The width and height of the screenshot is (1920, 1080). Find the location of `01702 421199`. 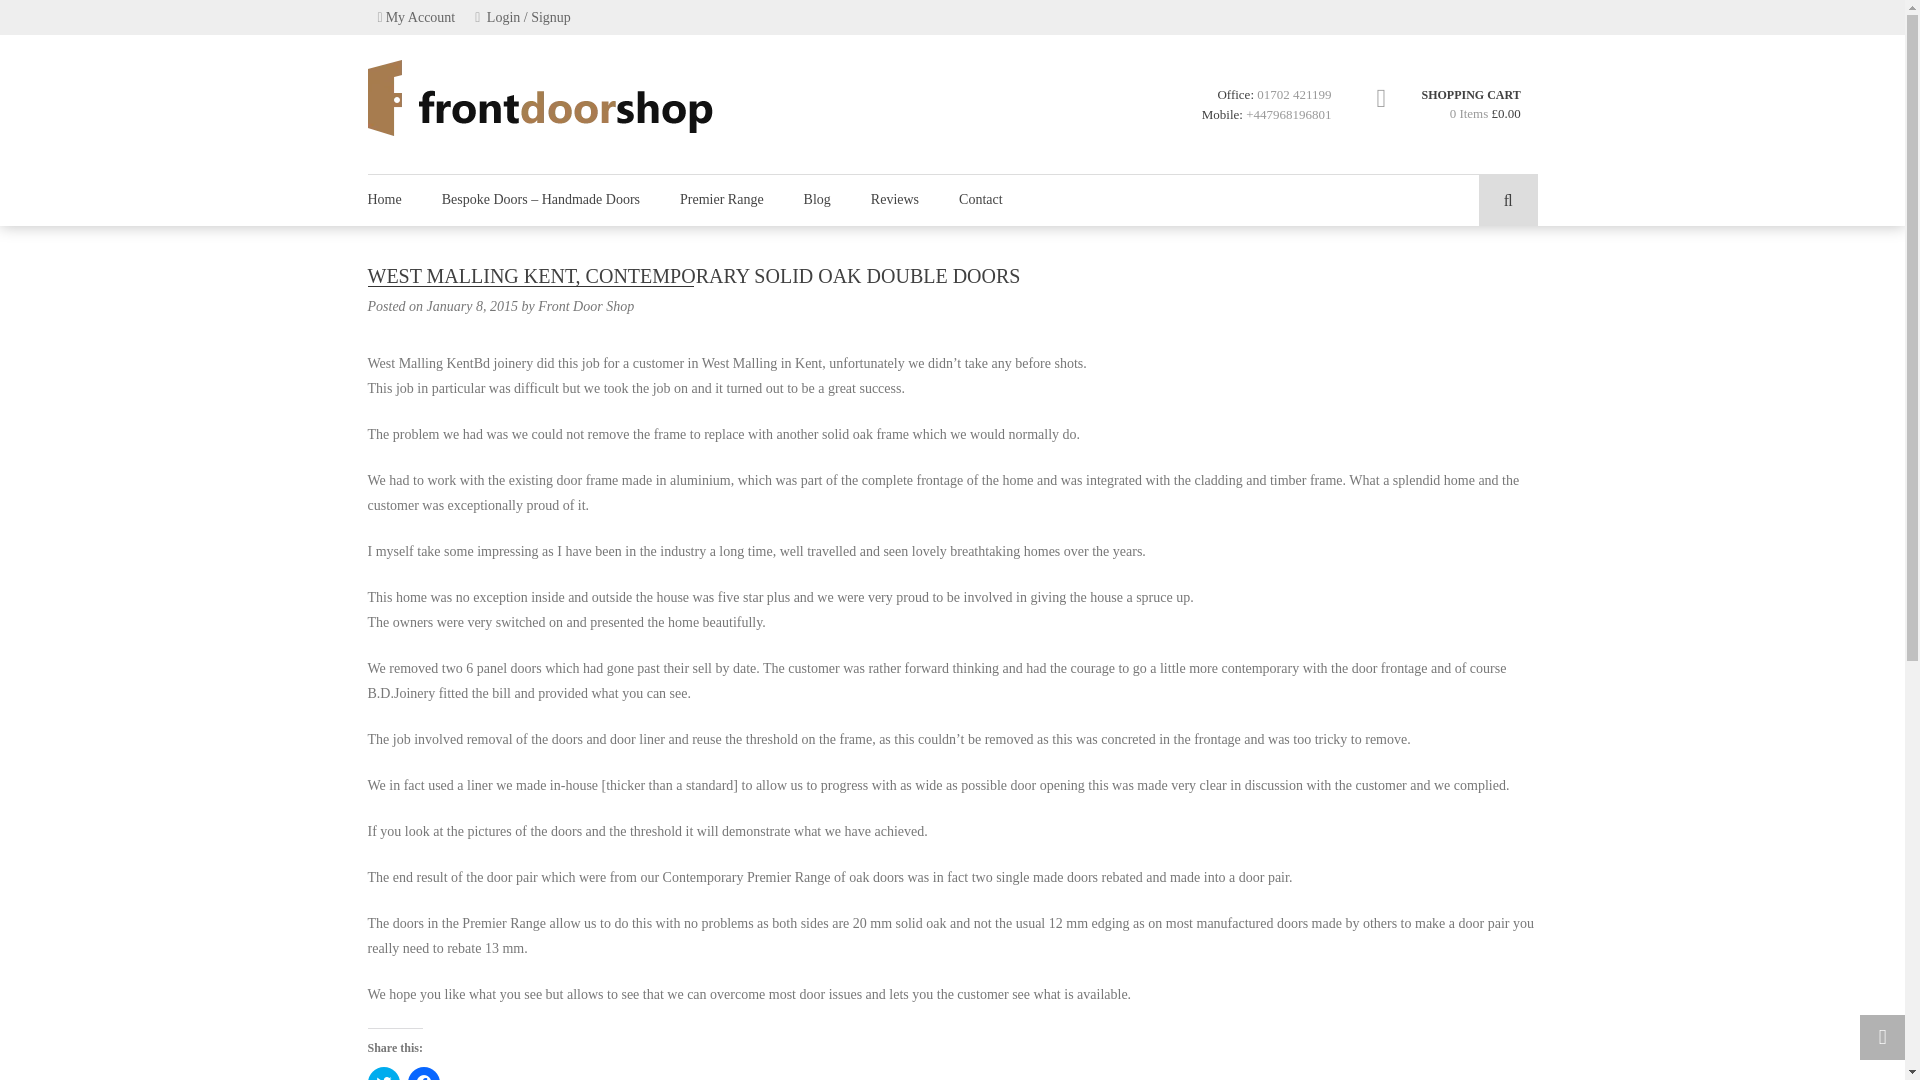

01702 421199 is located at coordinates (1294, 94).